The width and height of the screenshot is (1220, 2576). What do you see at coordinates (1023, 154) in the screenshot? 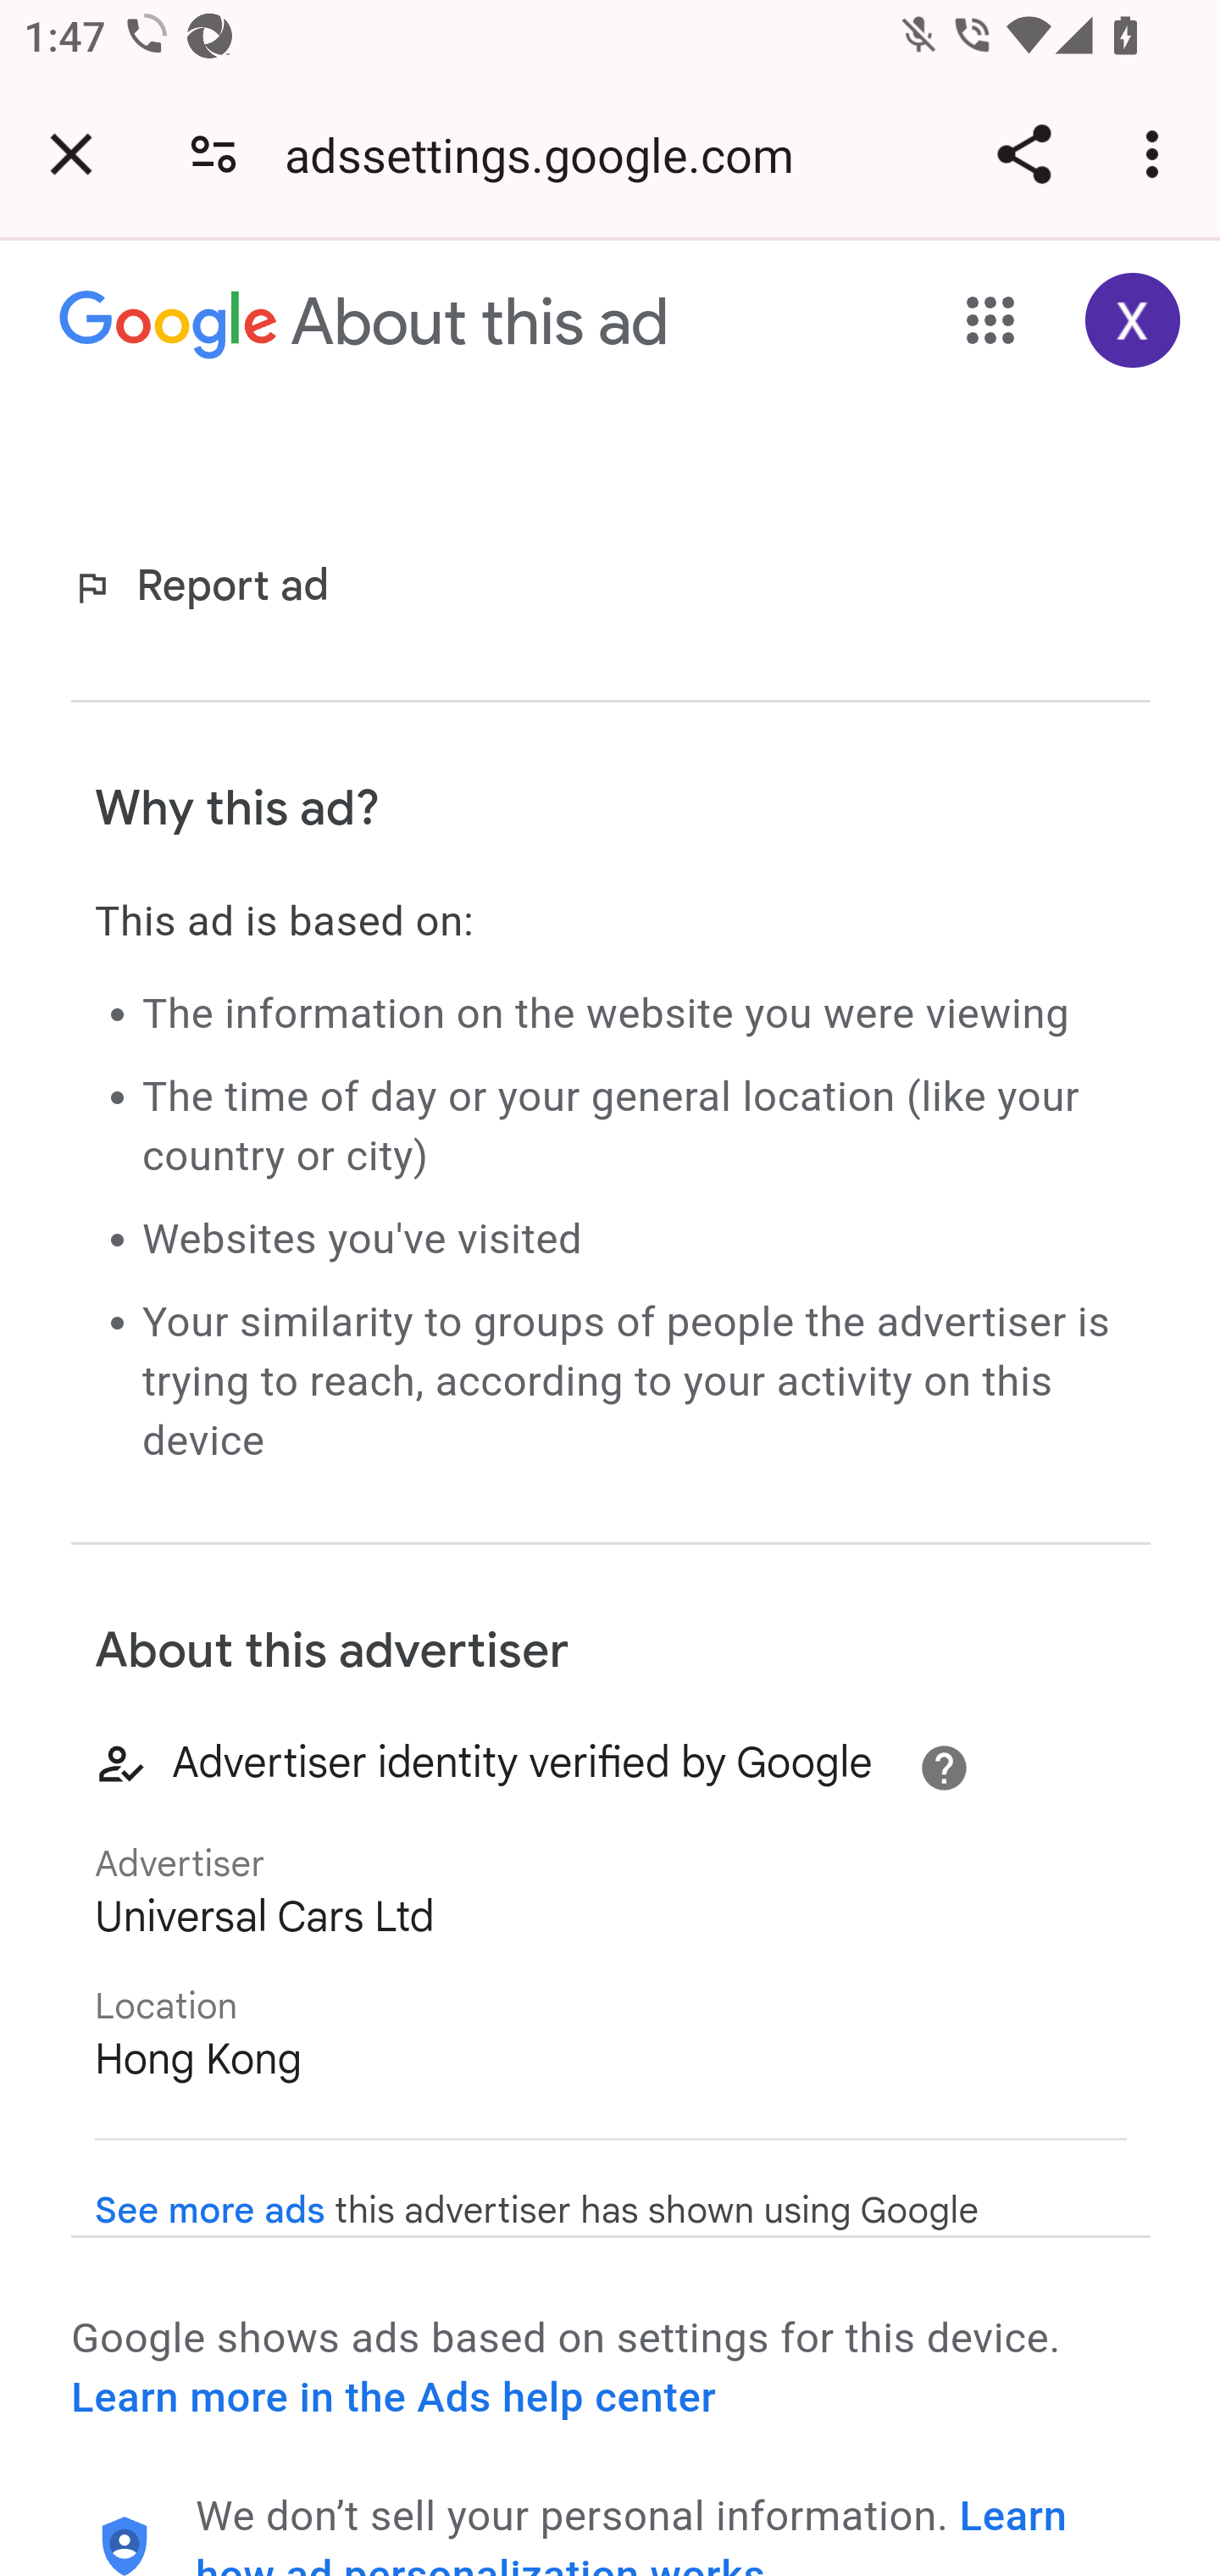
I see `Share` at bounding box center [1023, 154].